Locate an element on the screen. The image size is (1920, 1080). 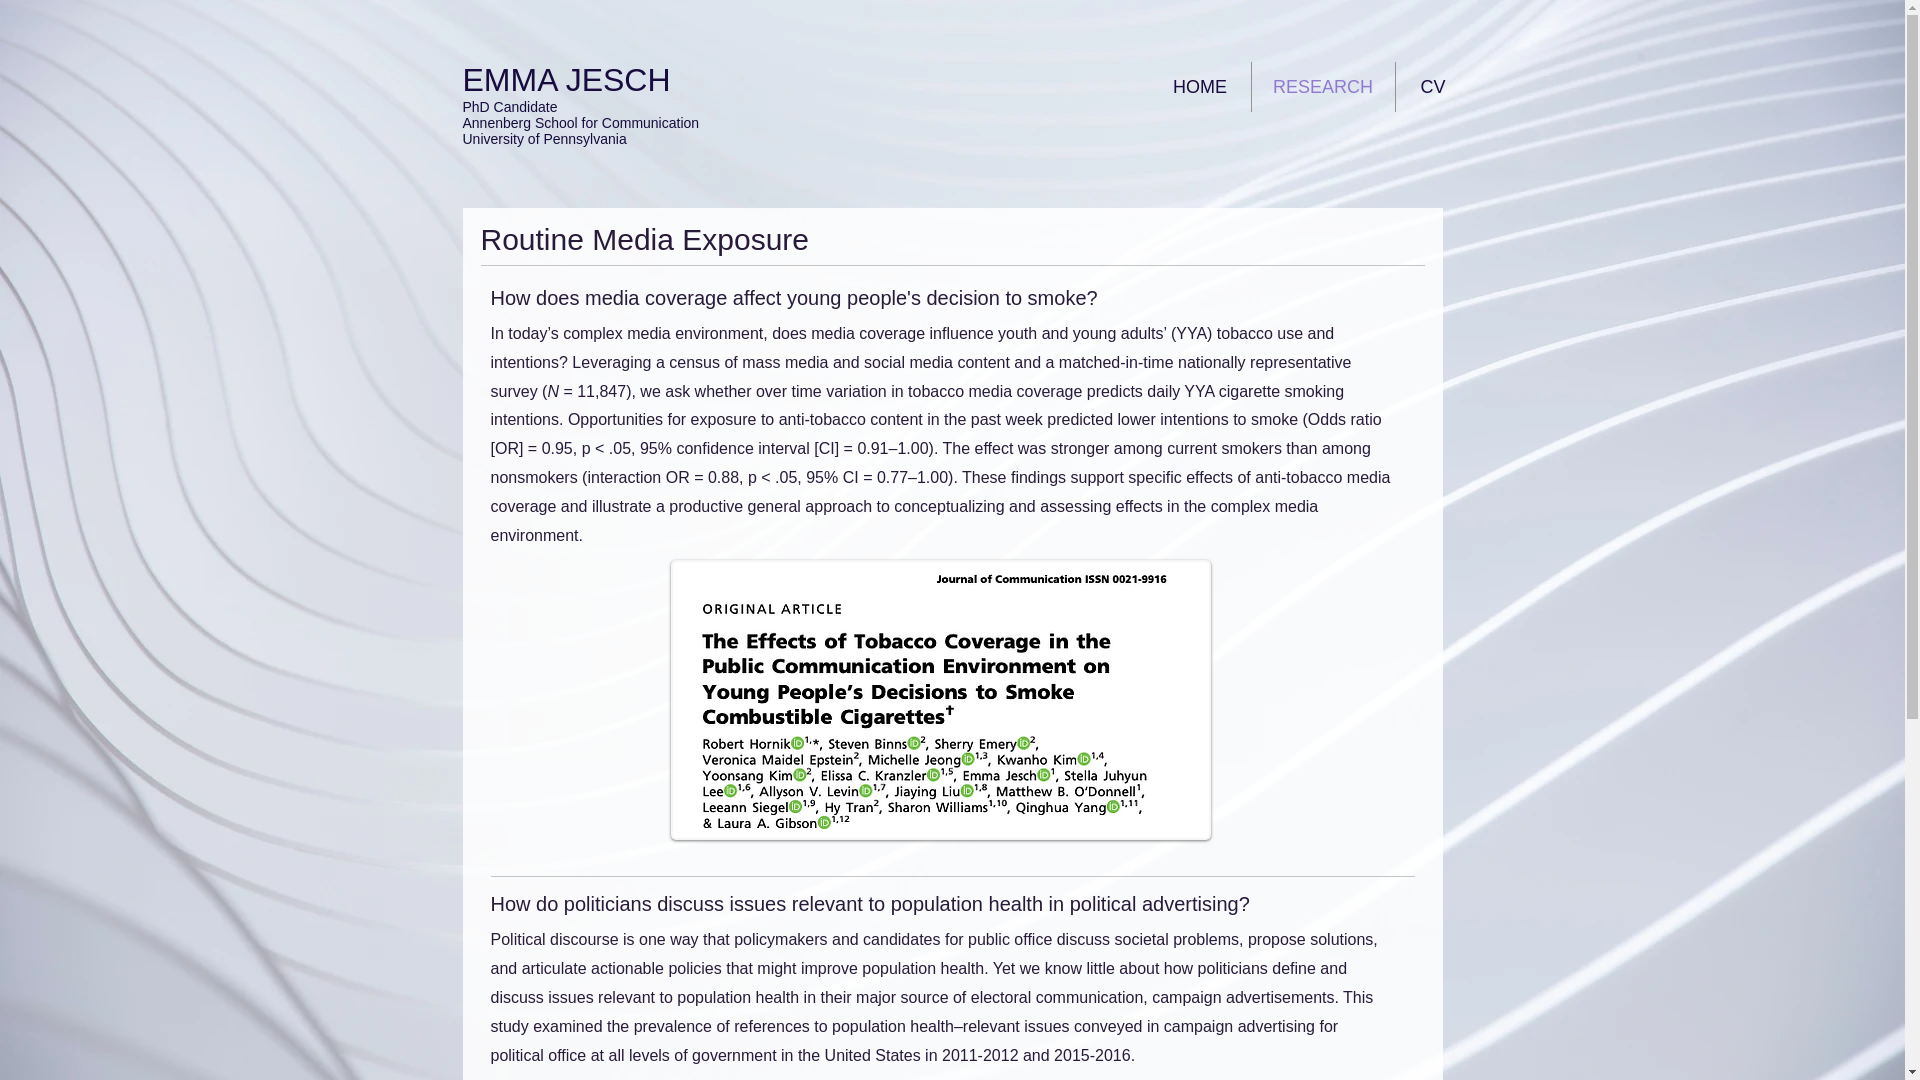
HOME is located at coordinates (1200, 86).